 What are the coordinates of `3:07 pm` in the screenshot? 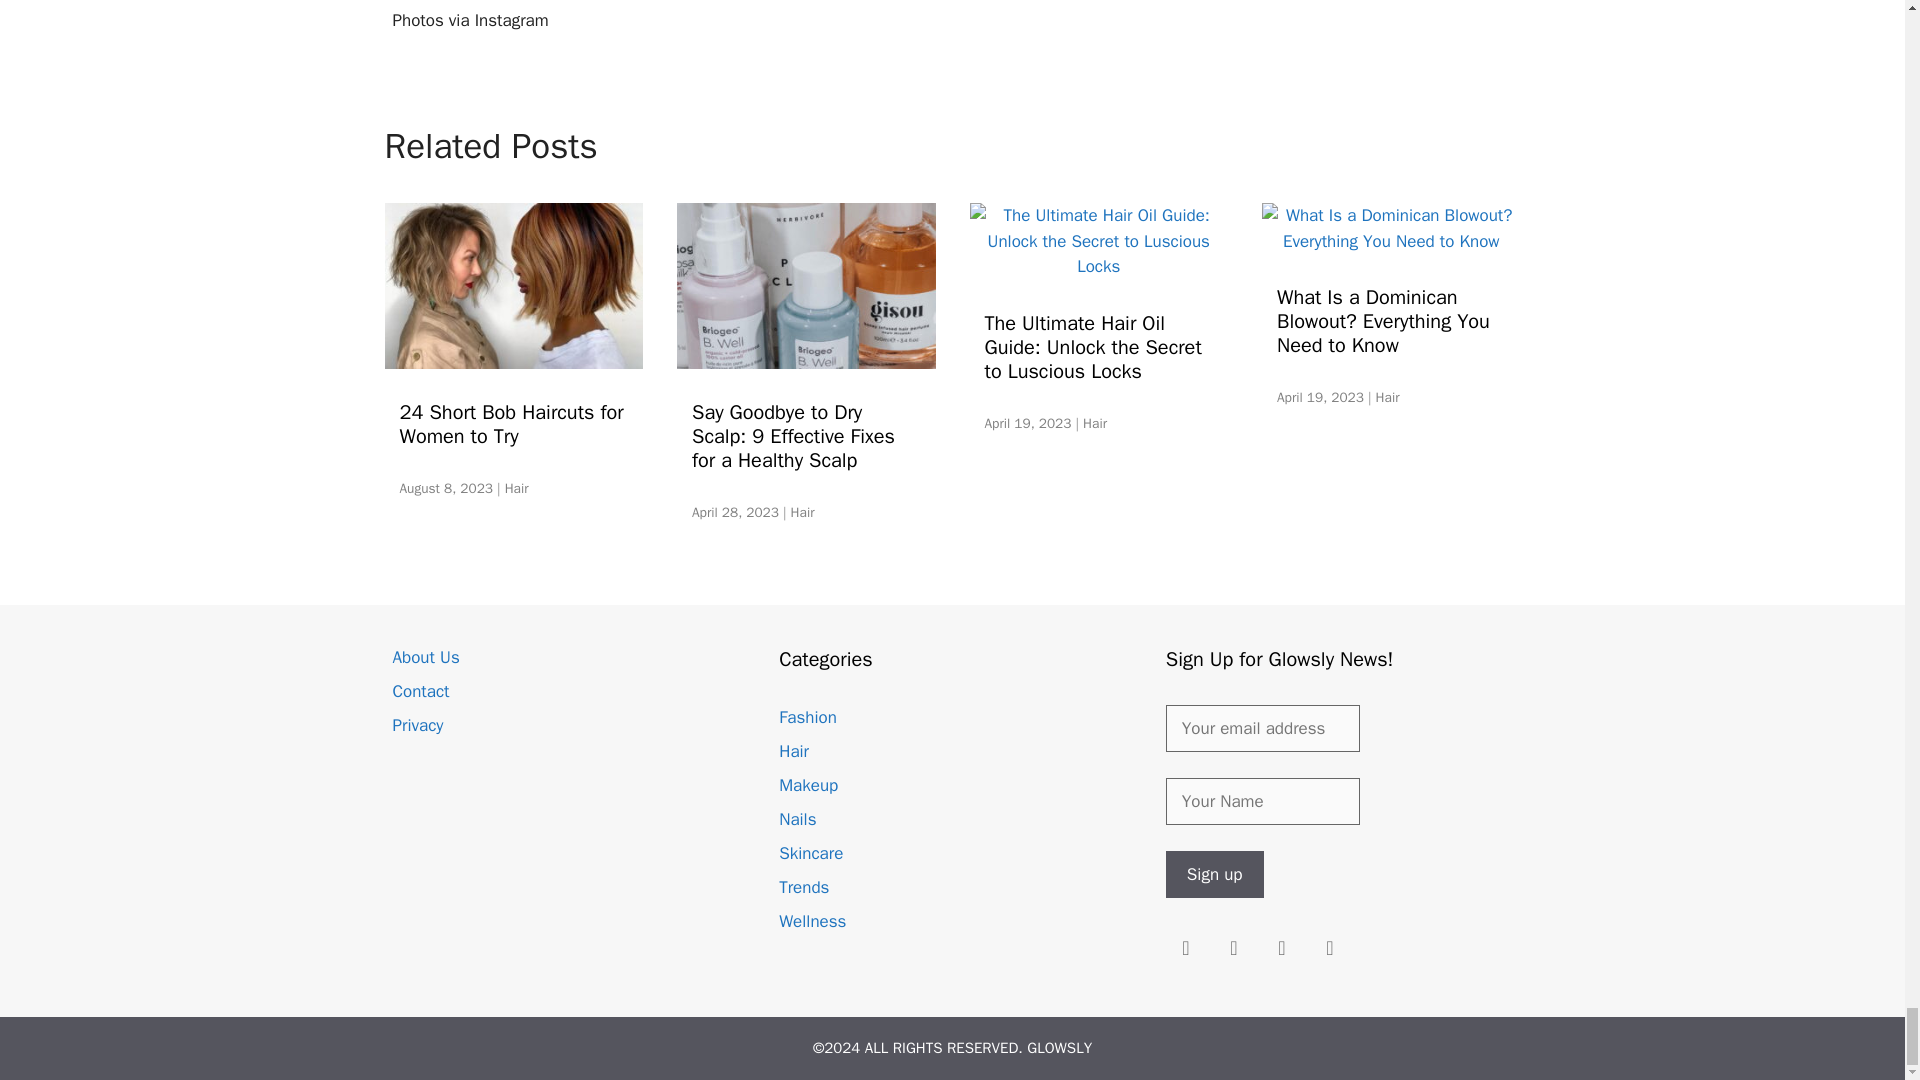 It's located at (735, 512).